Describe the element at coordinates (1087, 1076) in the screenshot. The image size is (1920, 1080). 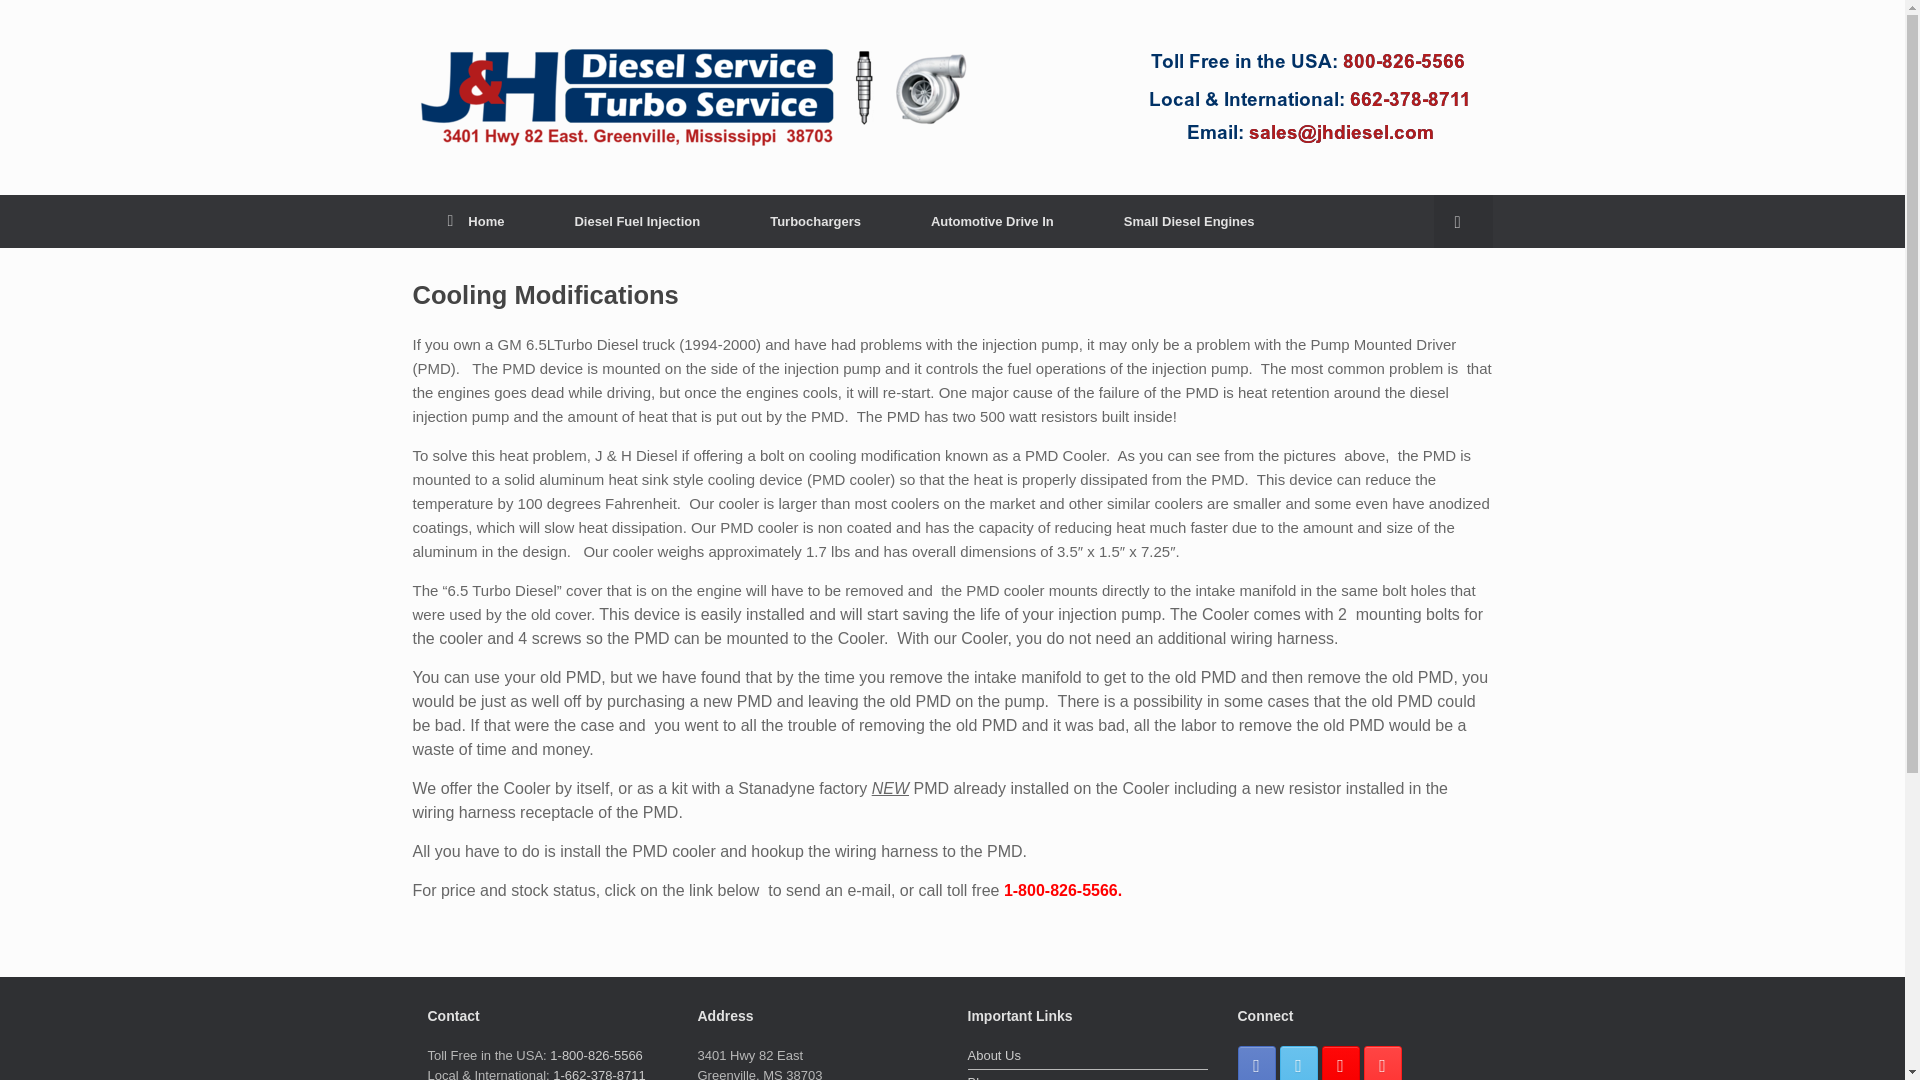
I see `Blog` at that location.